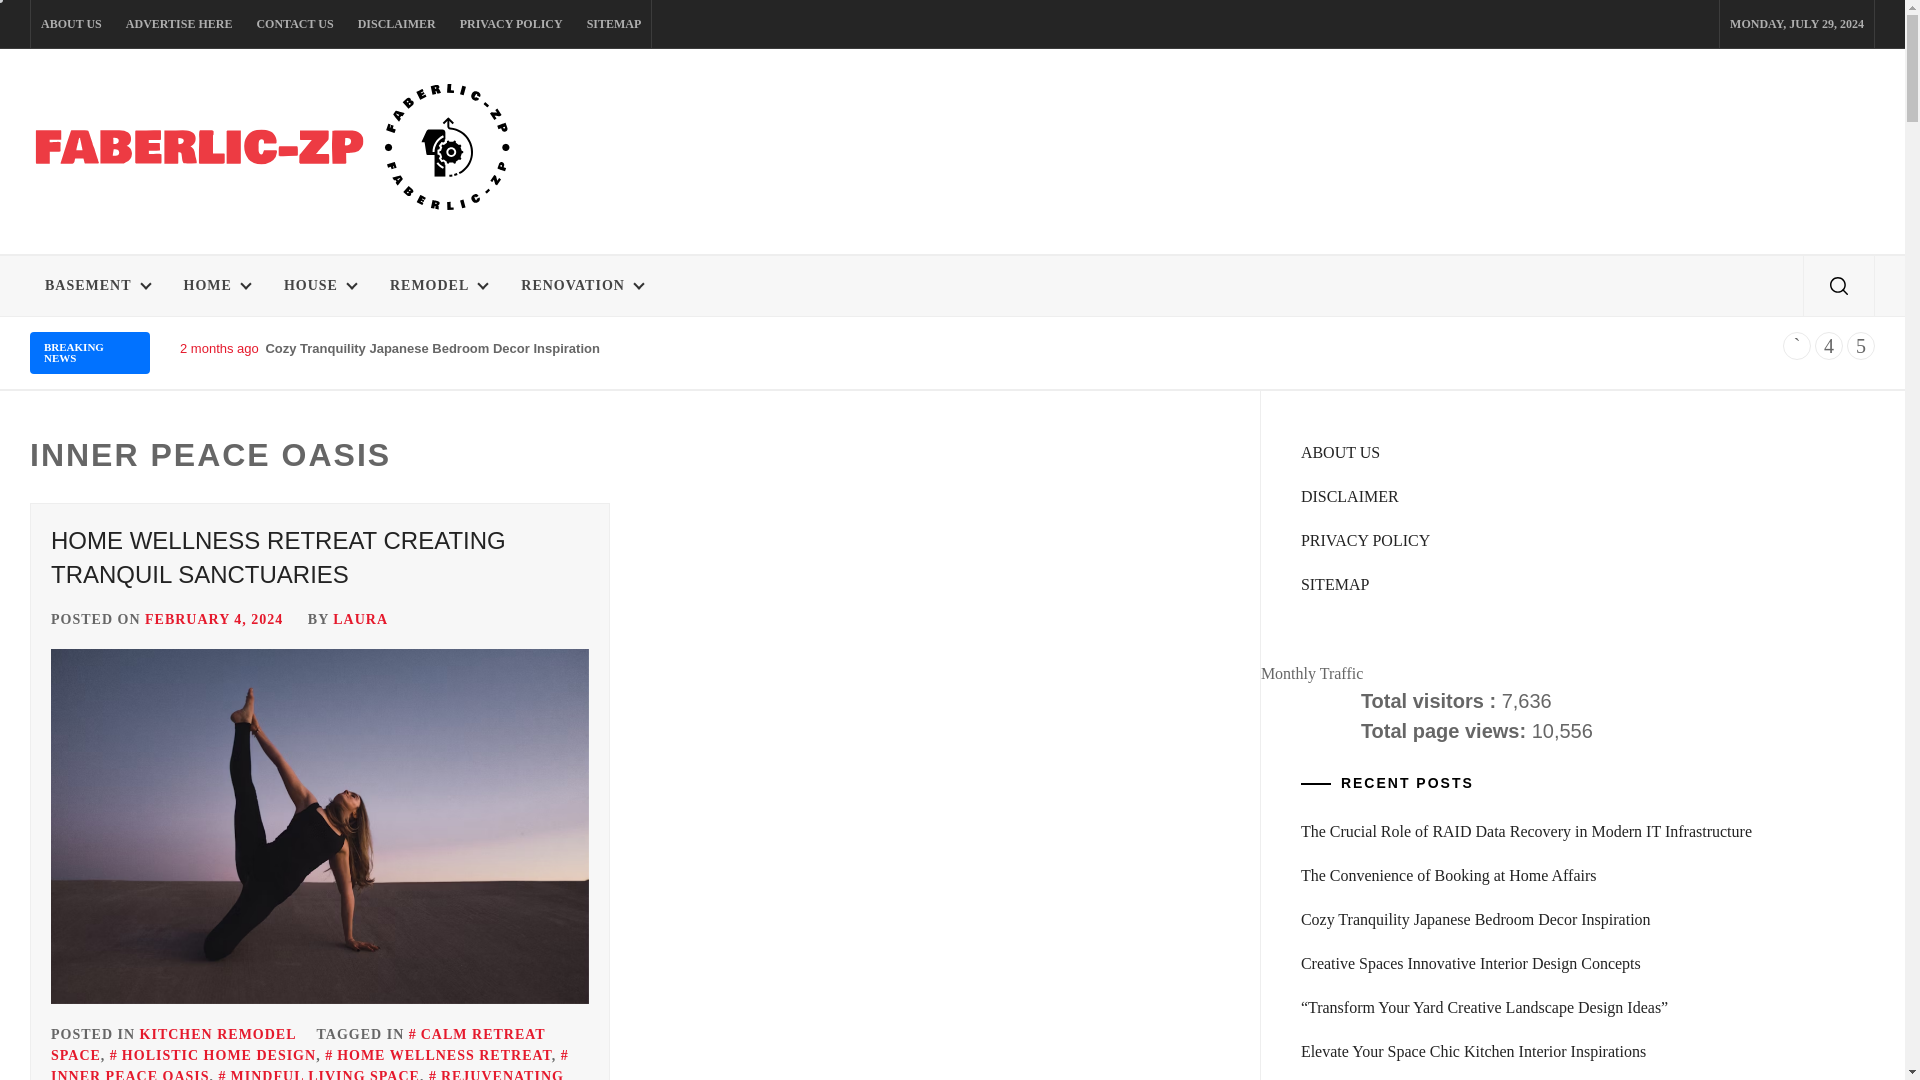 The height and width of the screenshot is (1080, 1920). I want to click on HOME, so click(216, 286).